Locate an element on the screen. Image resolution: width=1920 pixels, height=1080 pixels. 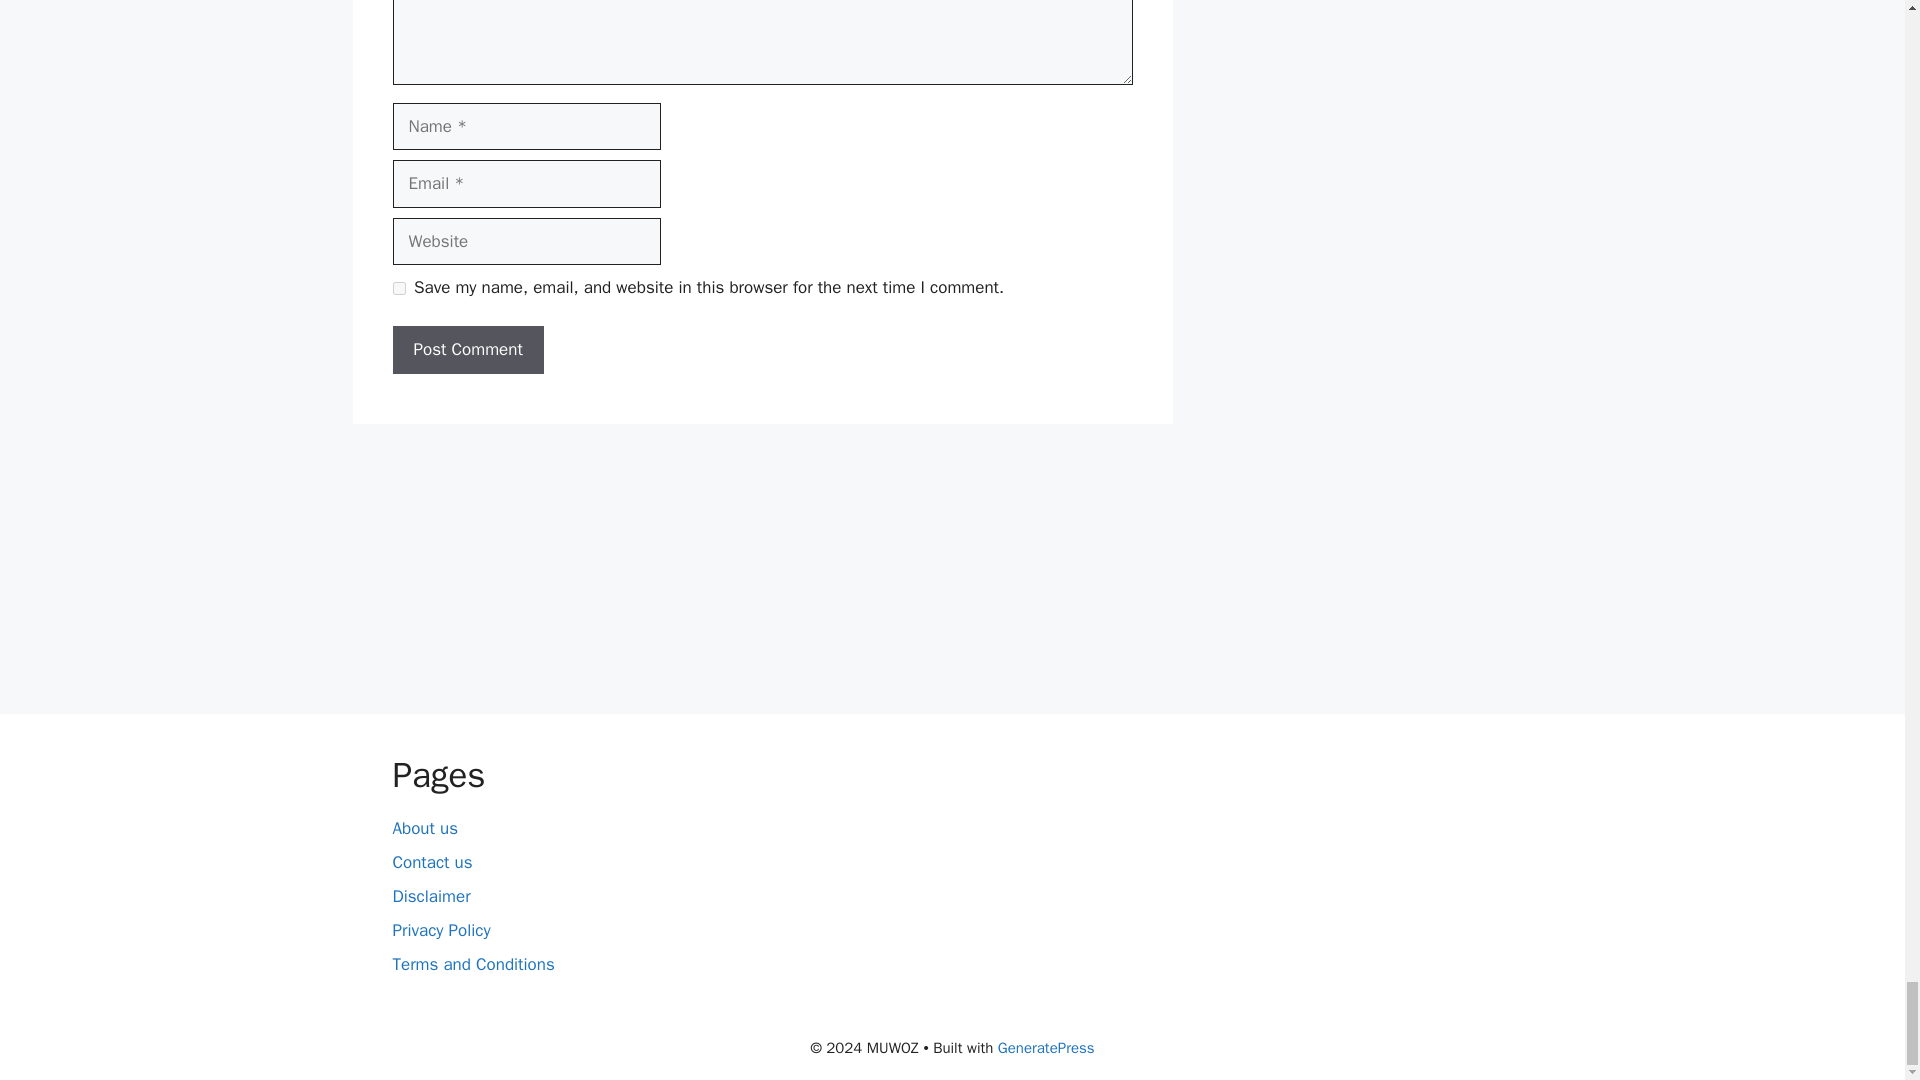
Contact us is located at coordinates (432, 862).